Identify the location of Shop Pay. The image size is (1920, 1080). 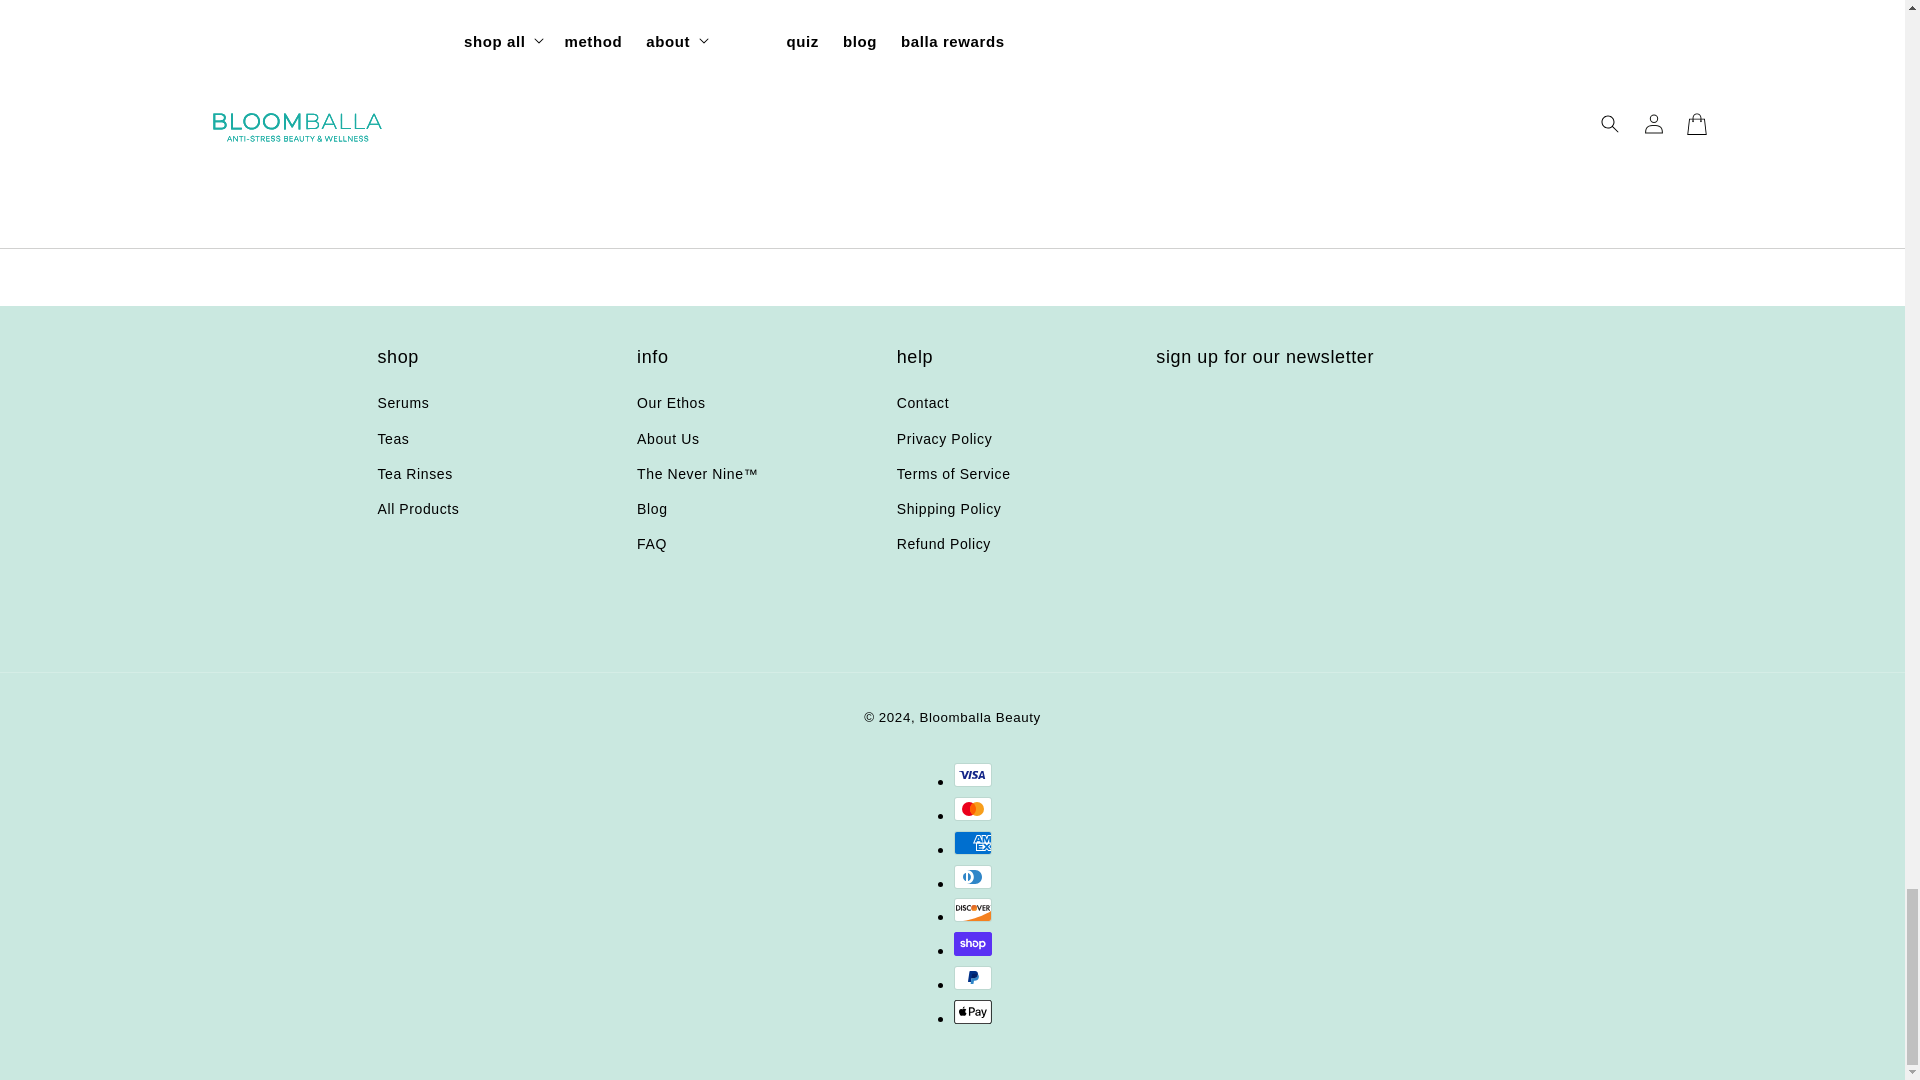
(973, 944).